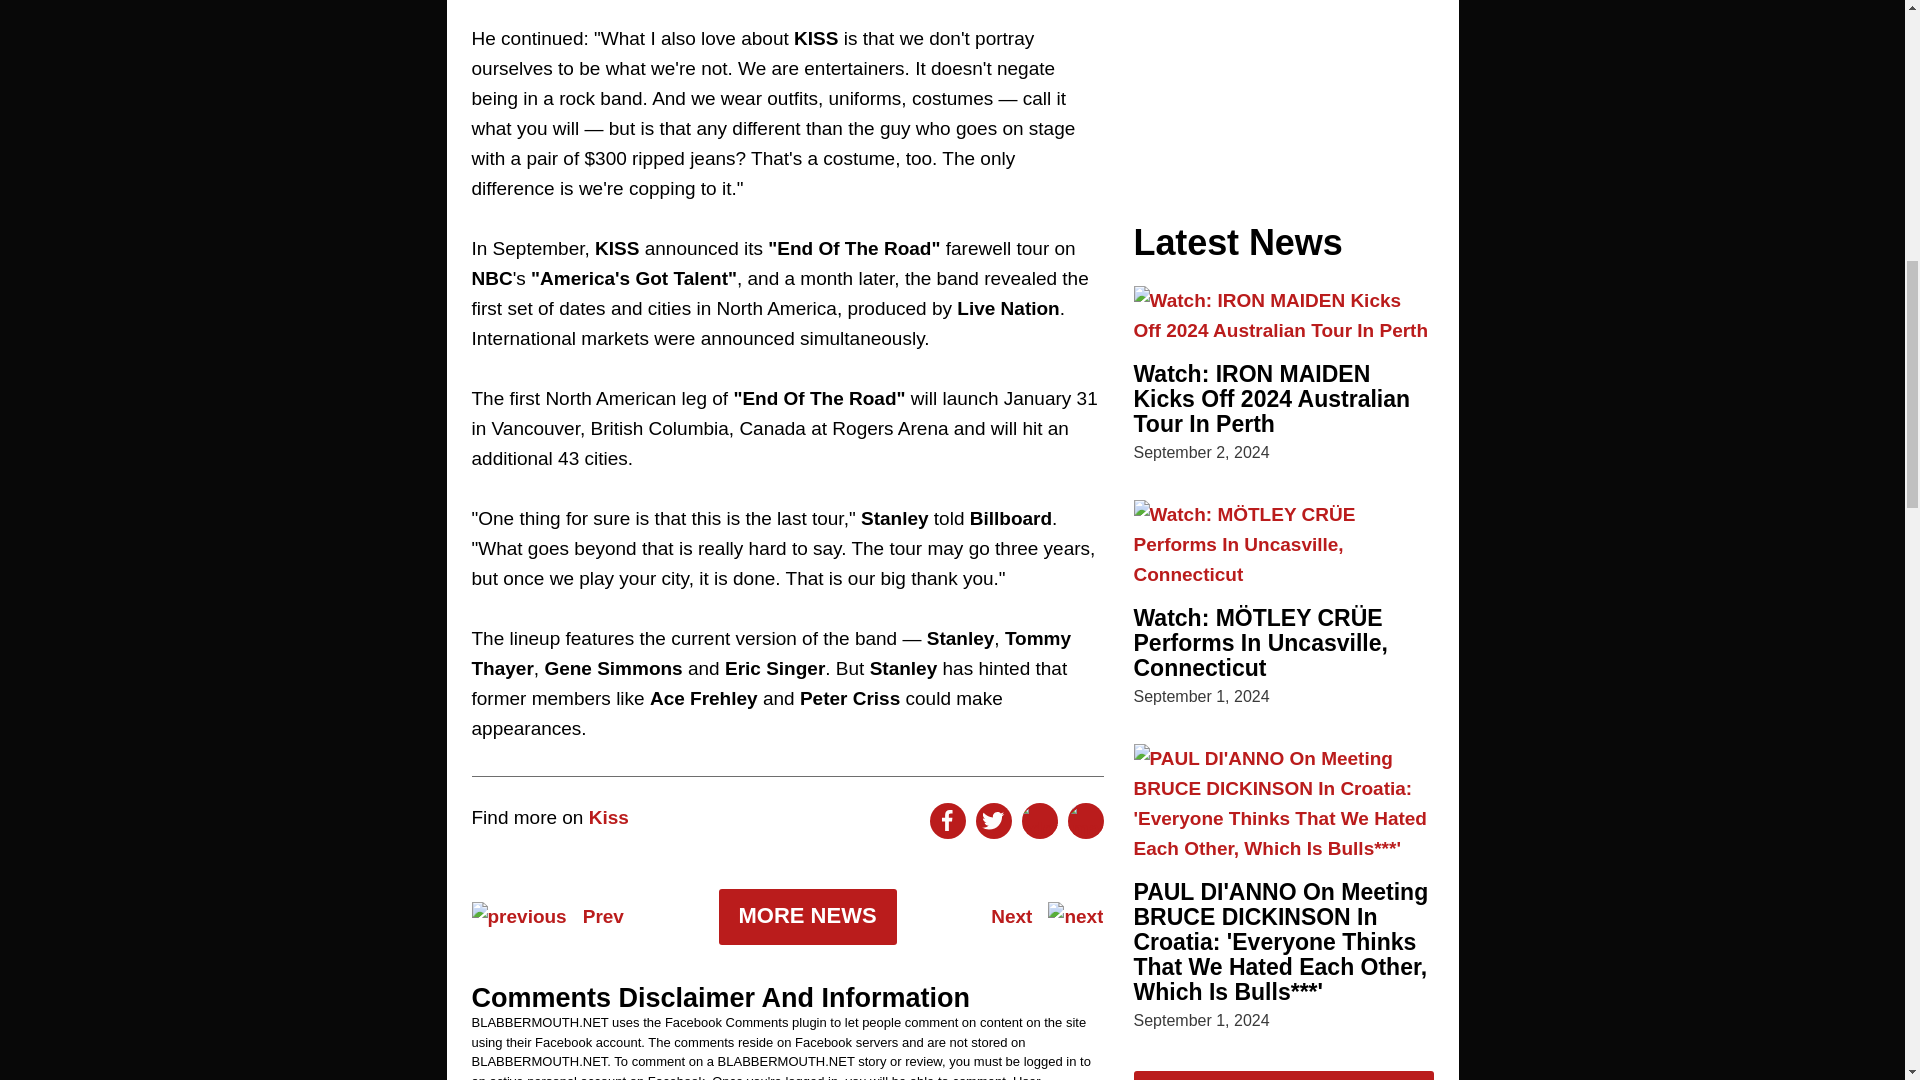 The image size is (1920, 1080). Describe the element at coordinates (1046, 916) in the screenshot. I see `Next` at that location.